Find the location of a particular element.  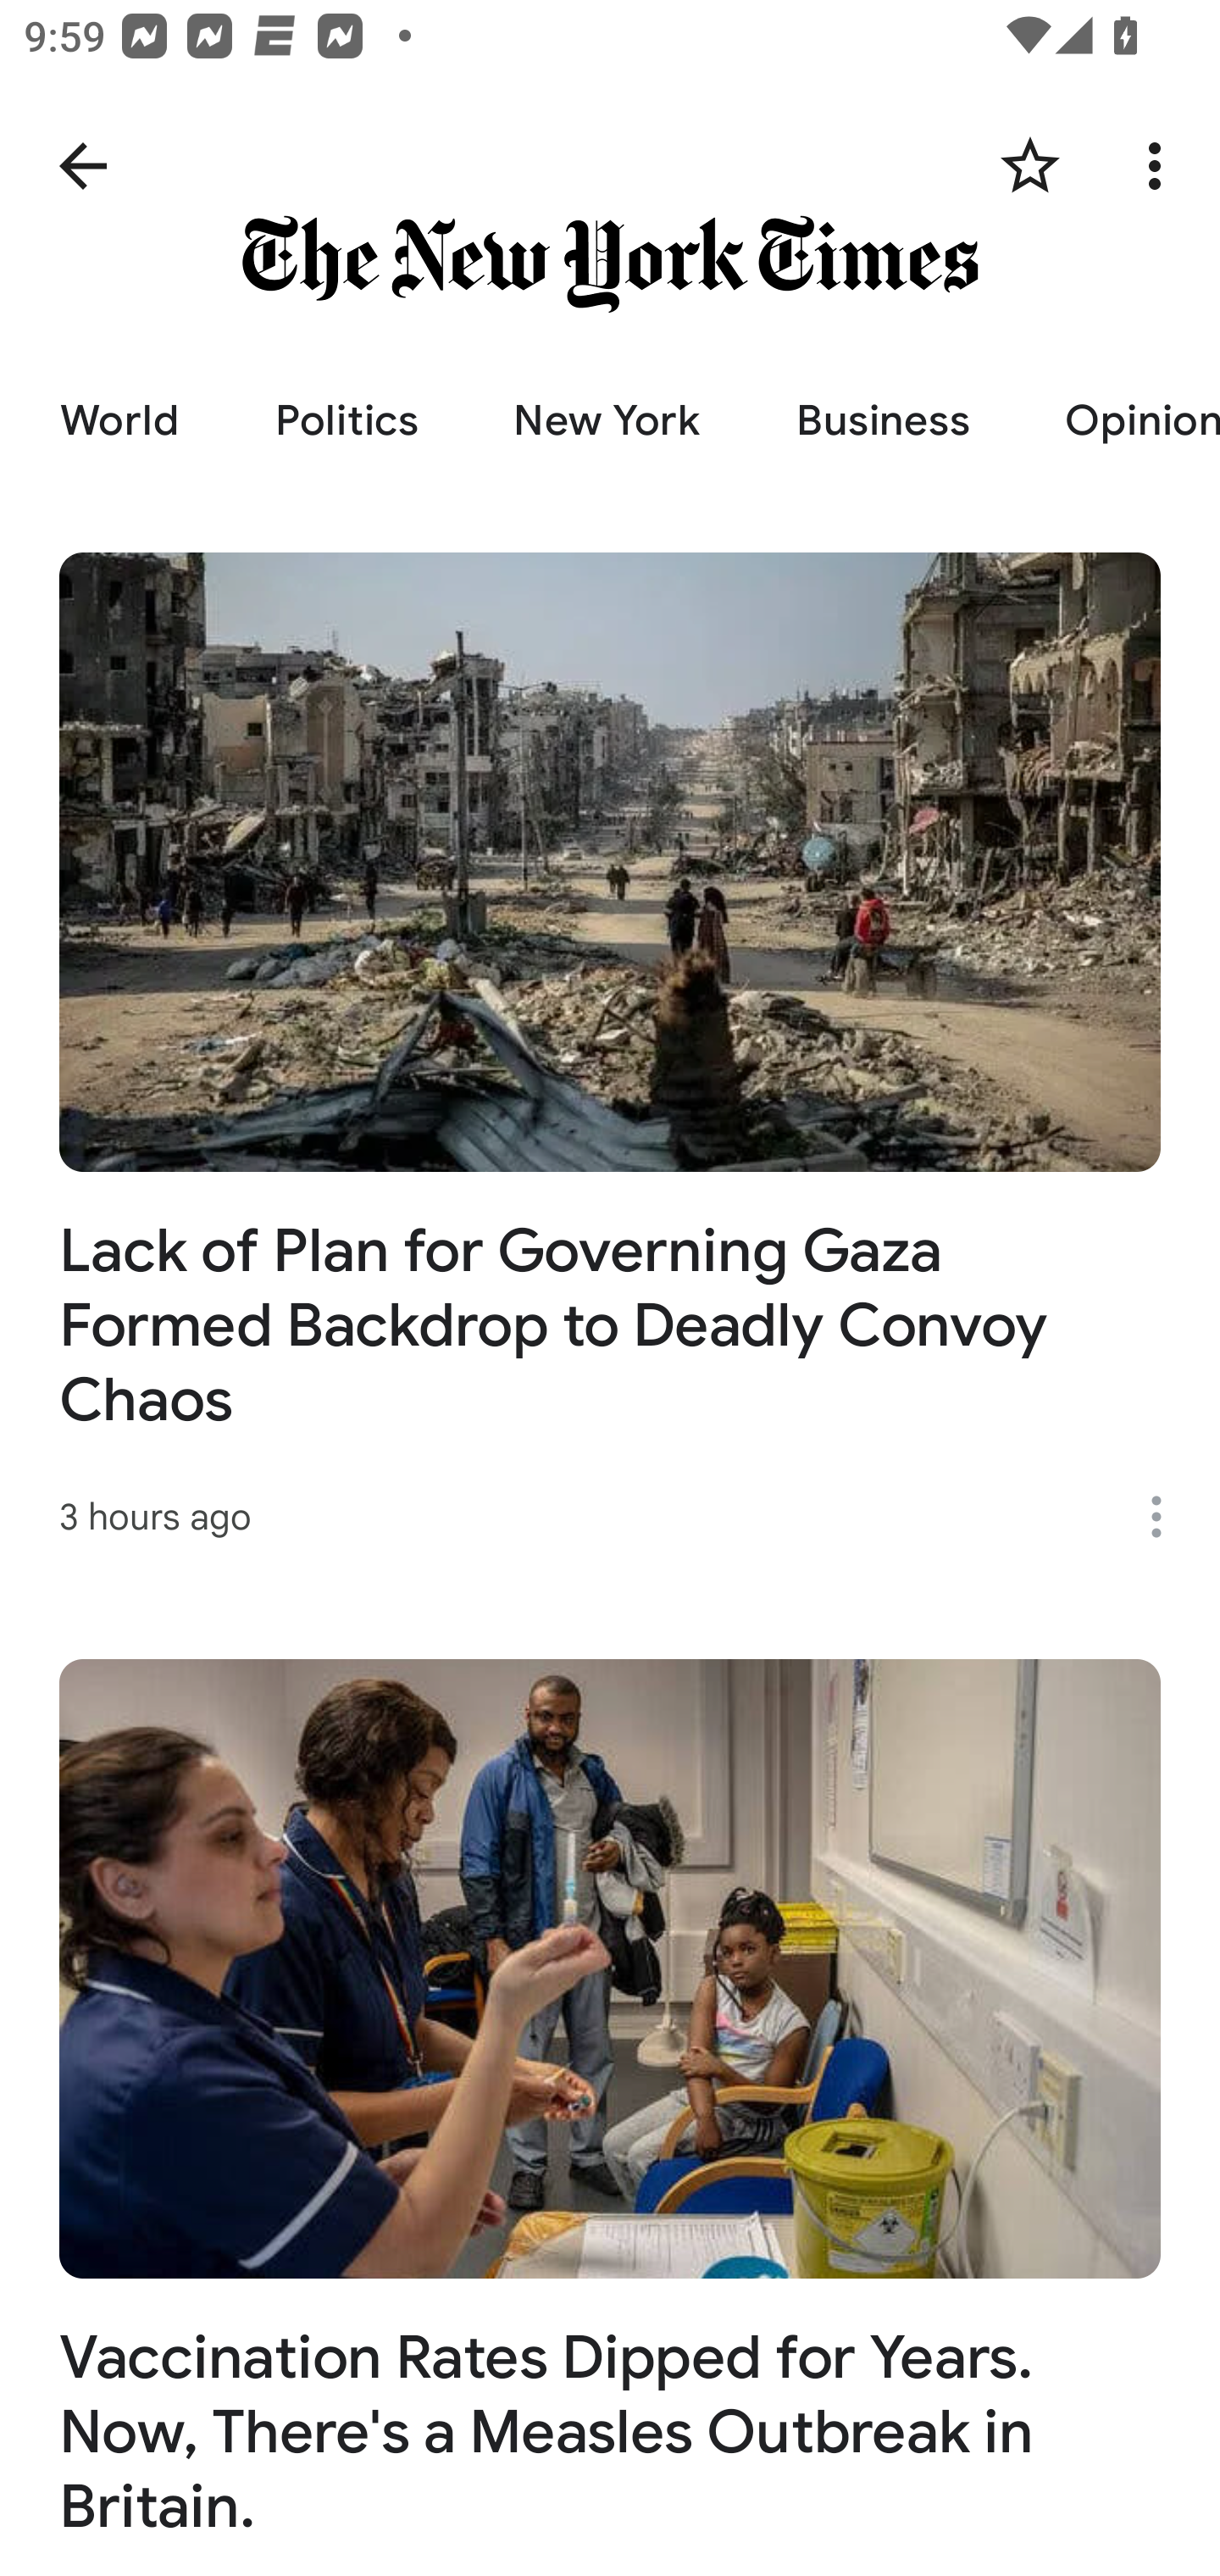

World is located at coordinates (119, 420).